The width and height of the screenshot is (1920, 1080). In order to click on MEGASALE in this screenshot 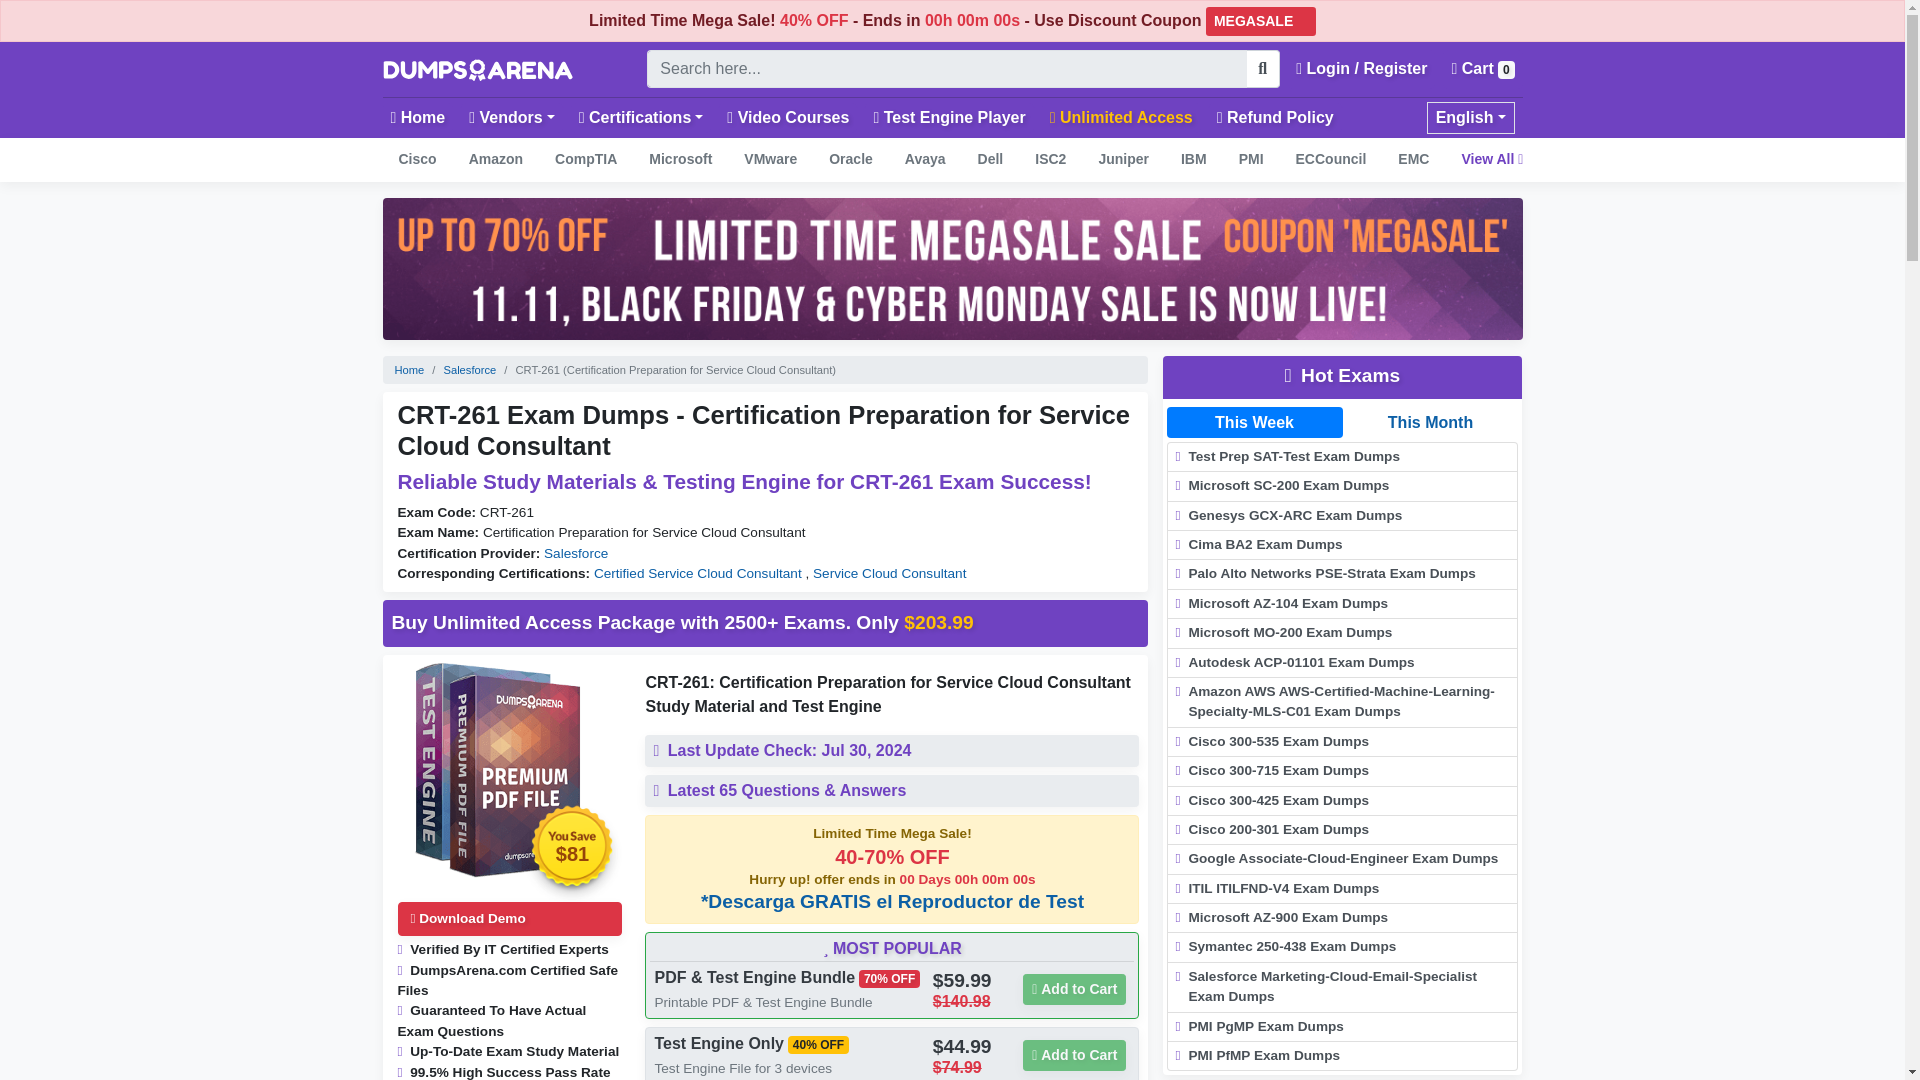, I will do `click(1260, 20)`.